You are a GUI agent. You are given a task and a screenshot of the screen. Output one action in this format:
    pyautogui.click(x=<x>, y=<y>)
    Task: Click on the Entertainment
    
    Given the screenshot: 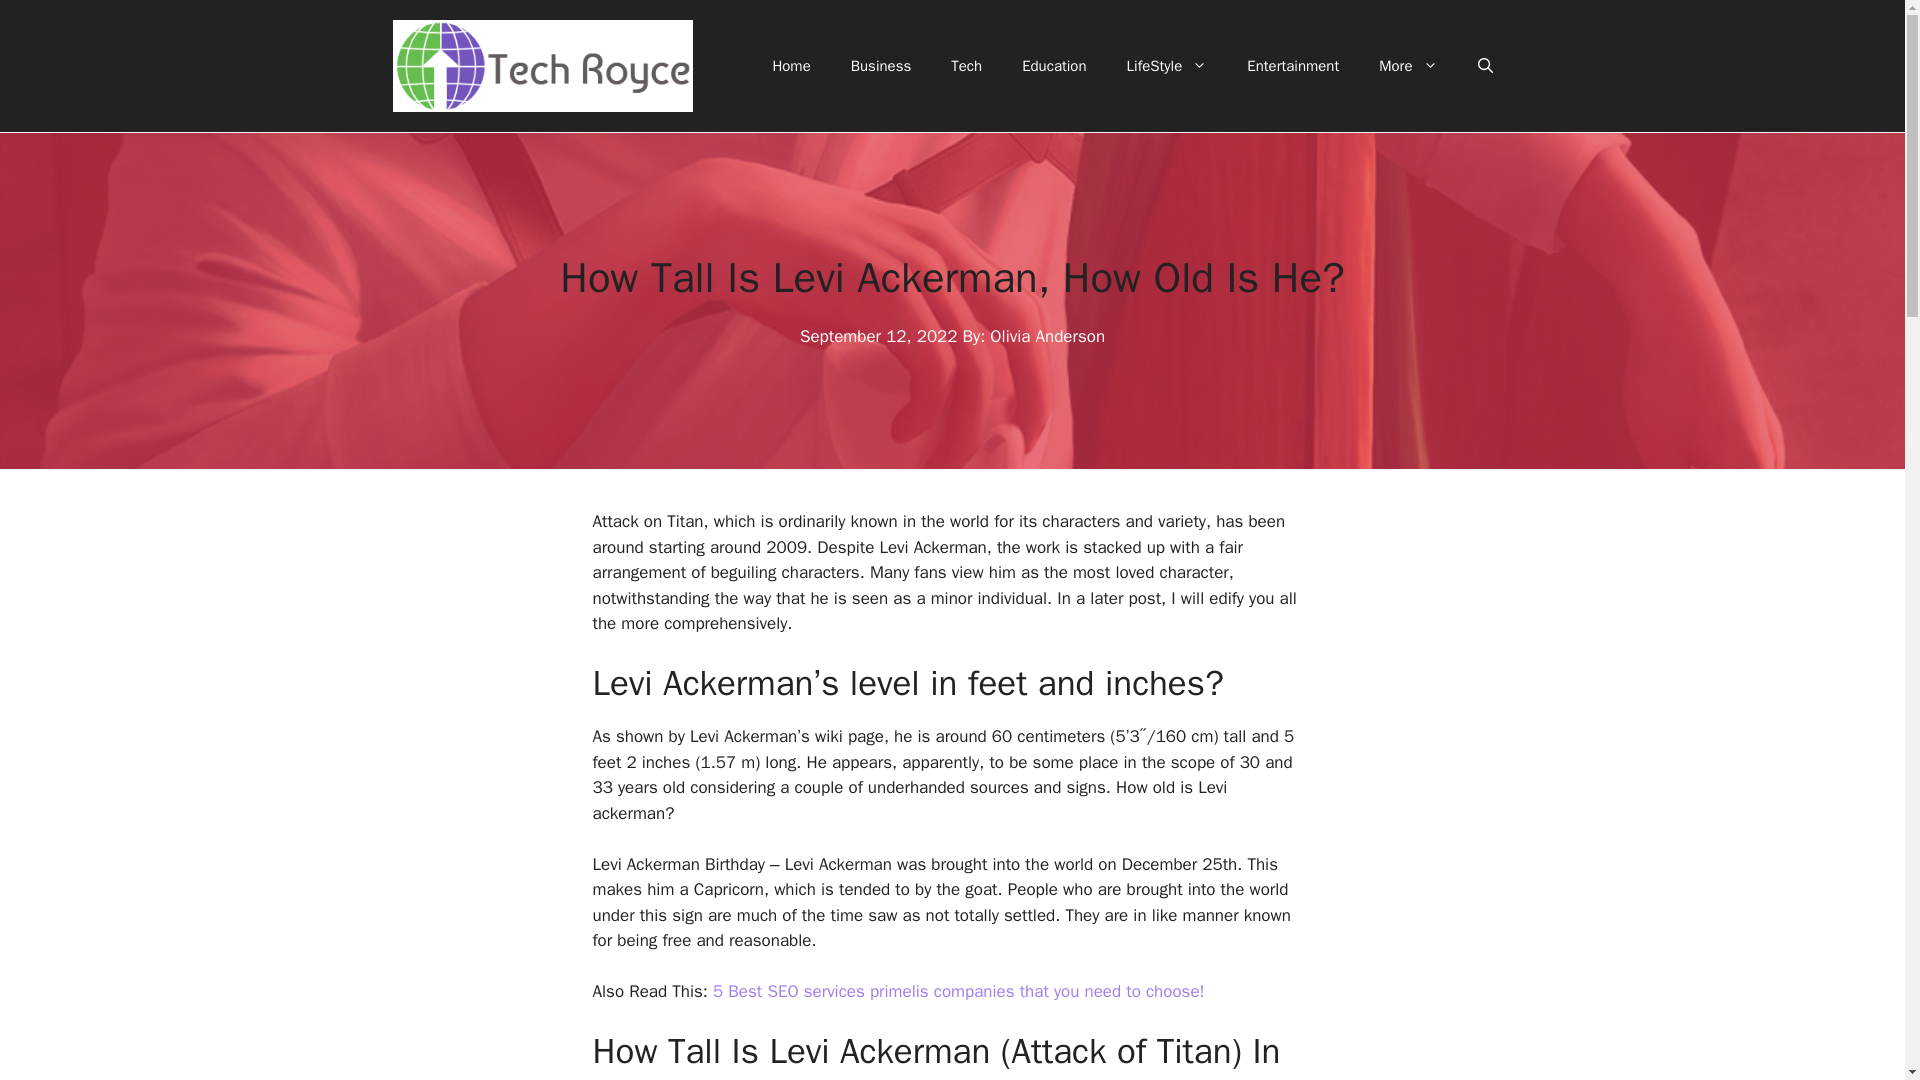 What is the action you would take?
    pyautogui.click(x=1292, y=66)
    